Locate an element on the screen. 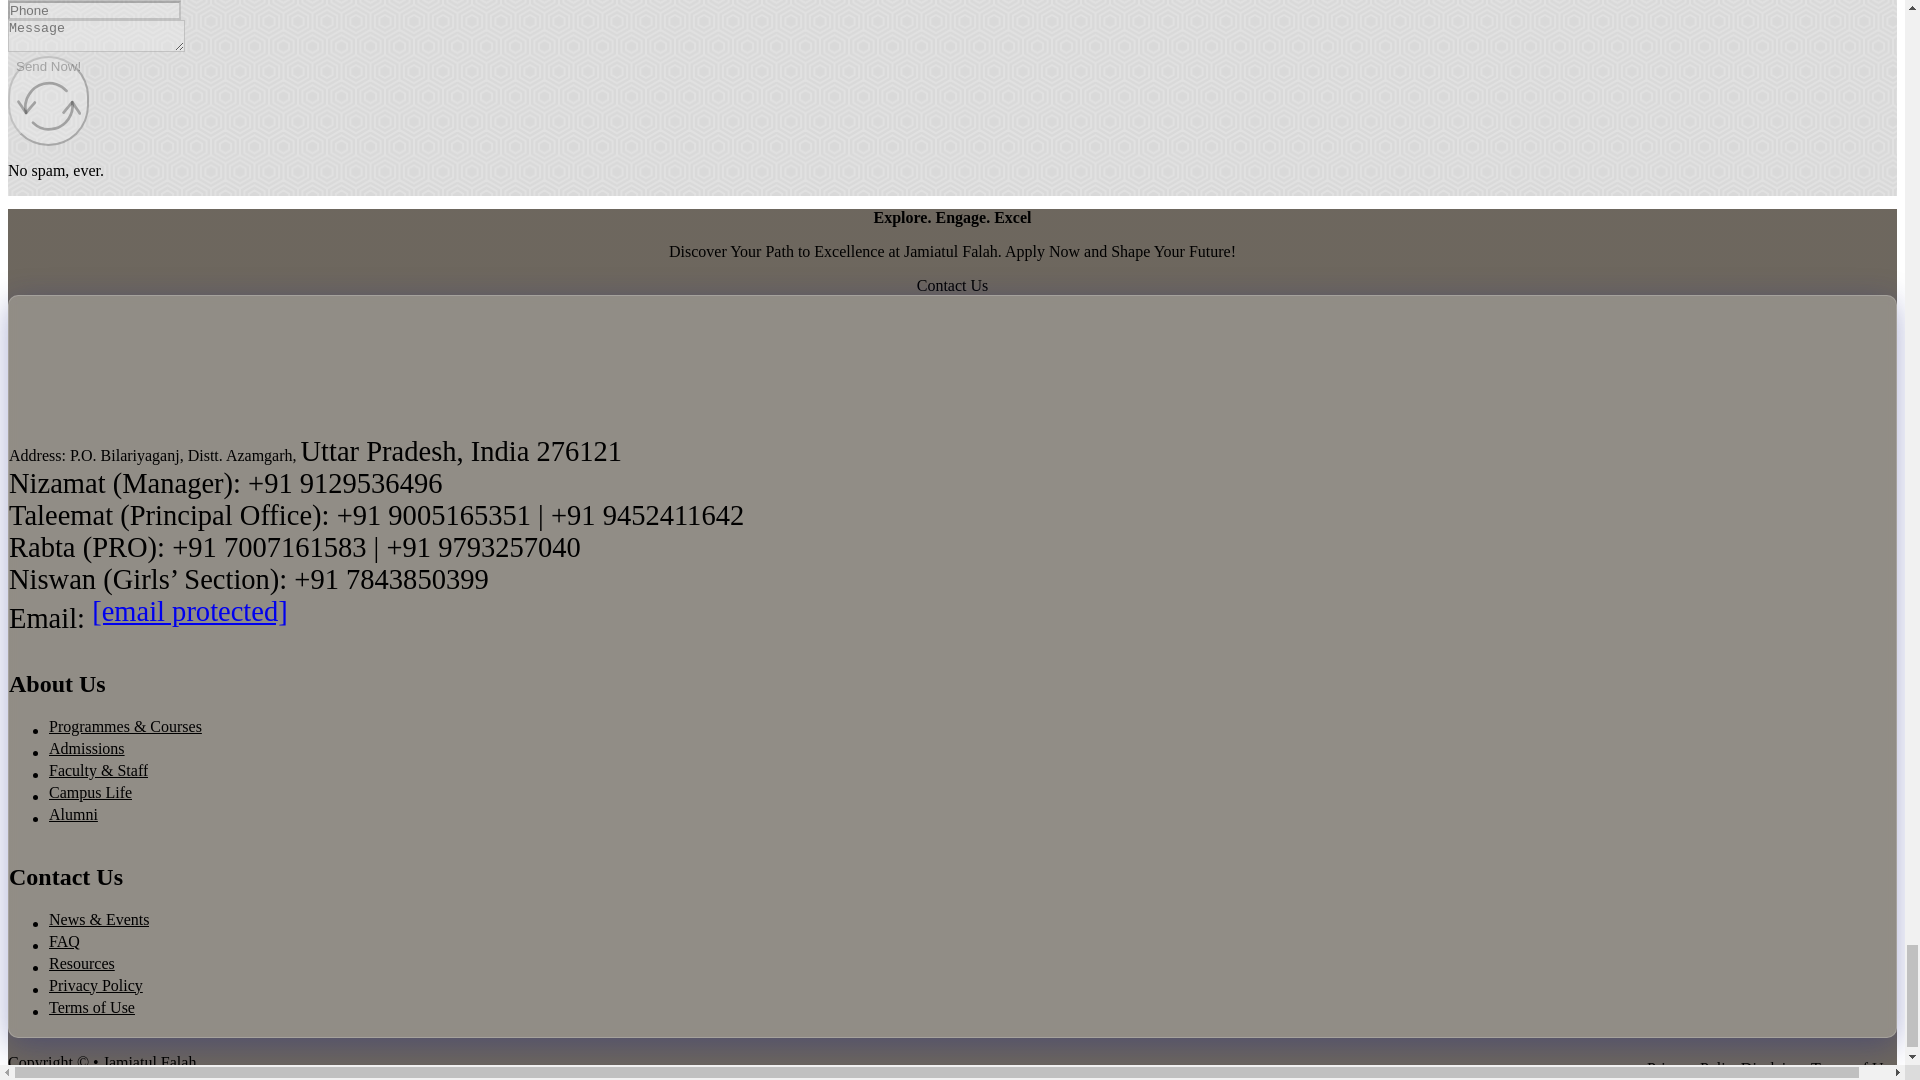 This screenshot has width=1920, height=1080. FAQ is located at coordinates (64, 942).